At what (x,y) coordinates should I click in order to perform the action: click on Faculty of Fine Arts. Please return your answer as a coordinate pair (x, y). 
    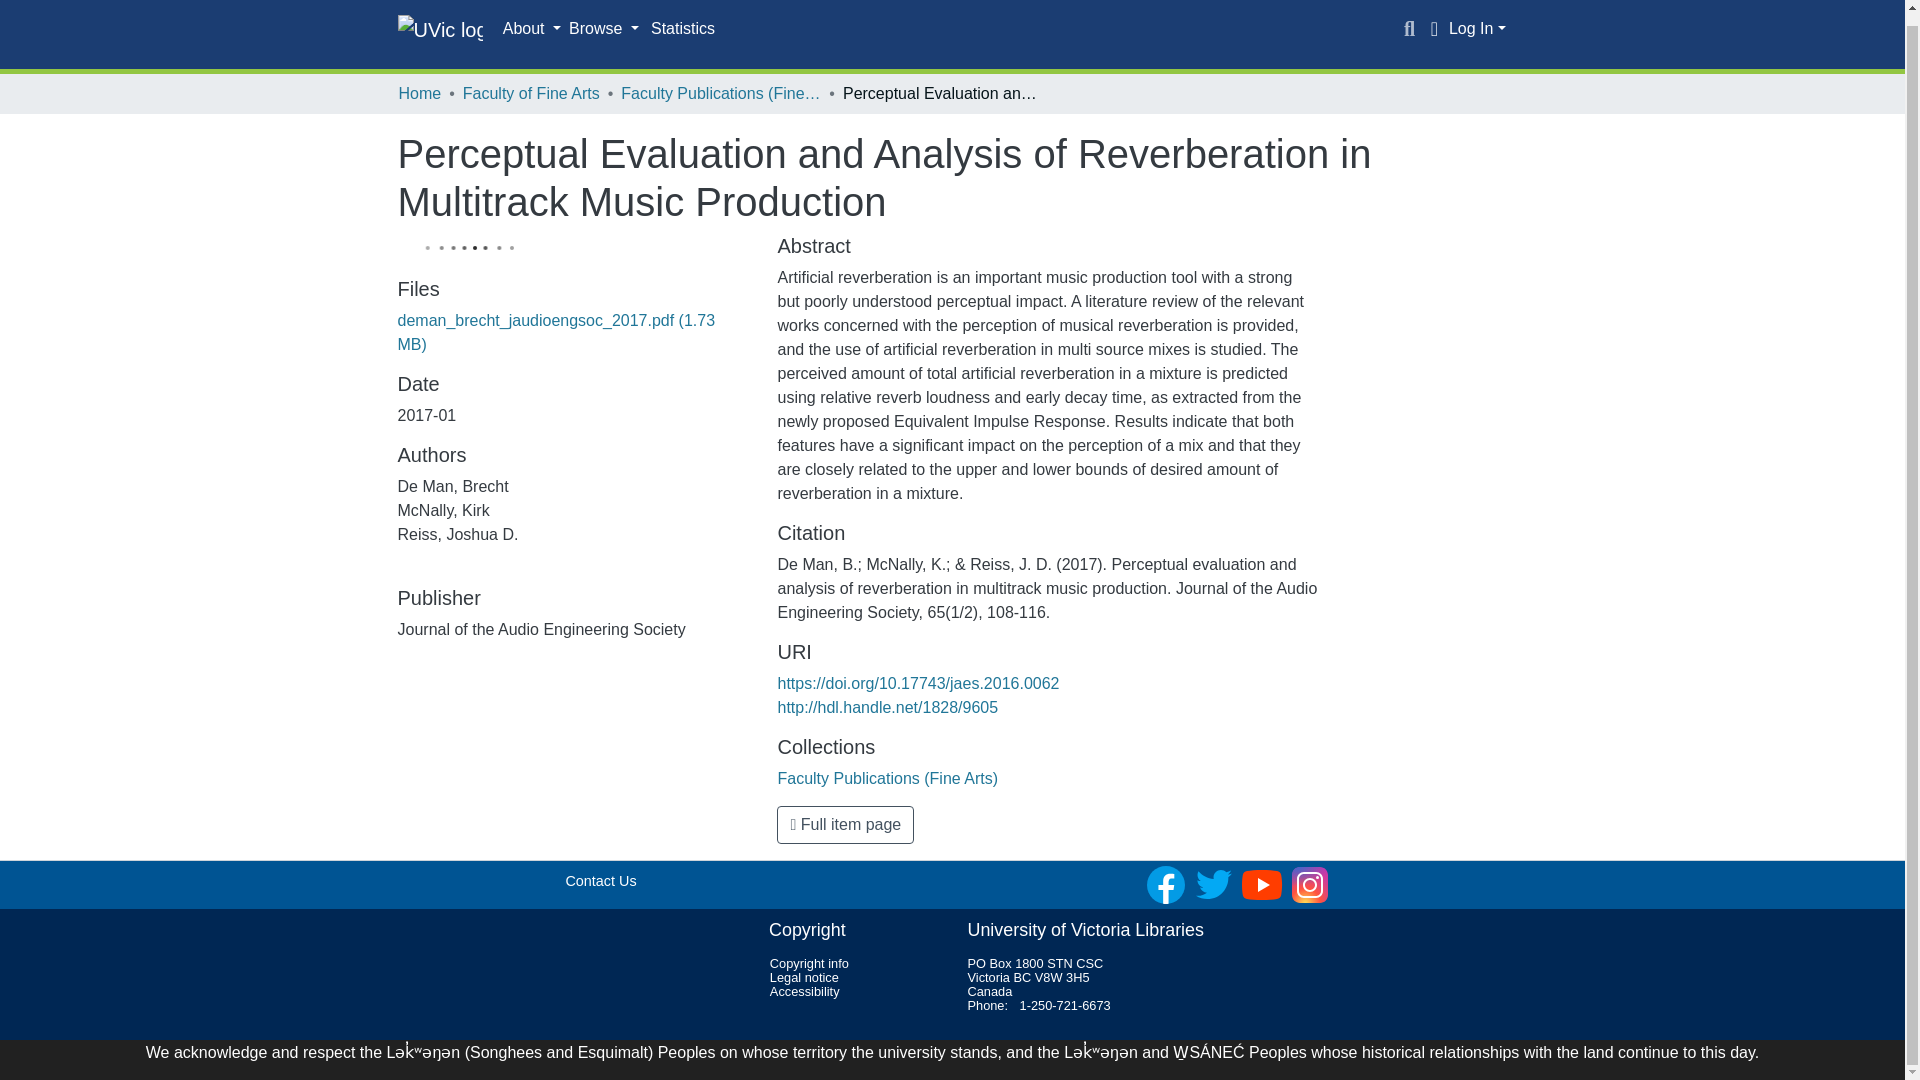
    Looking at the image, I should click on (530, 94).